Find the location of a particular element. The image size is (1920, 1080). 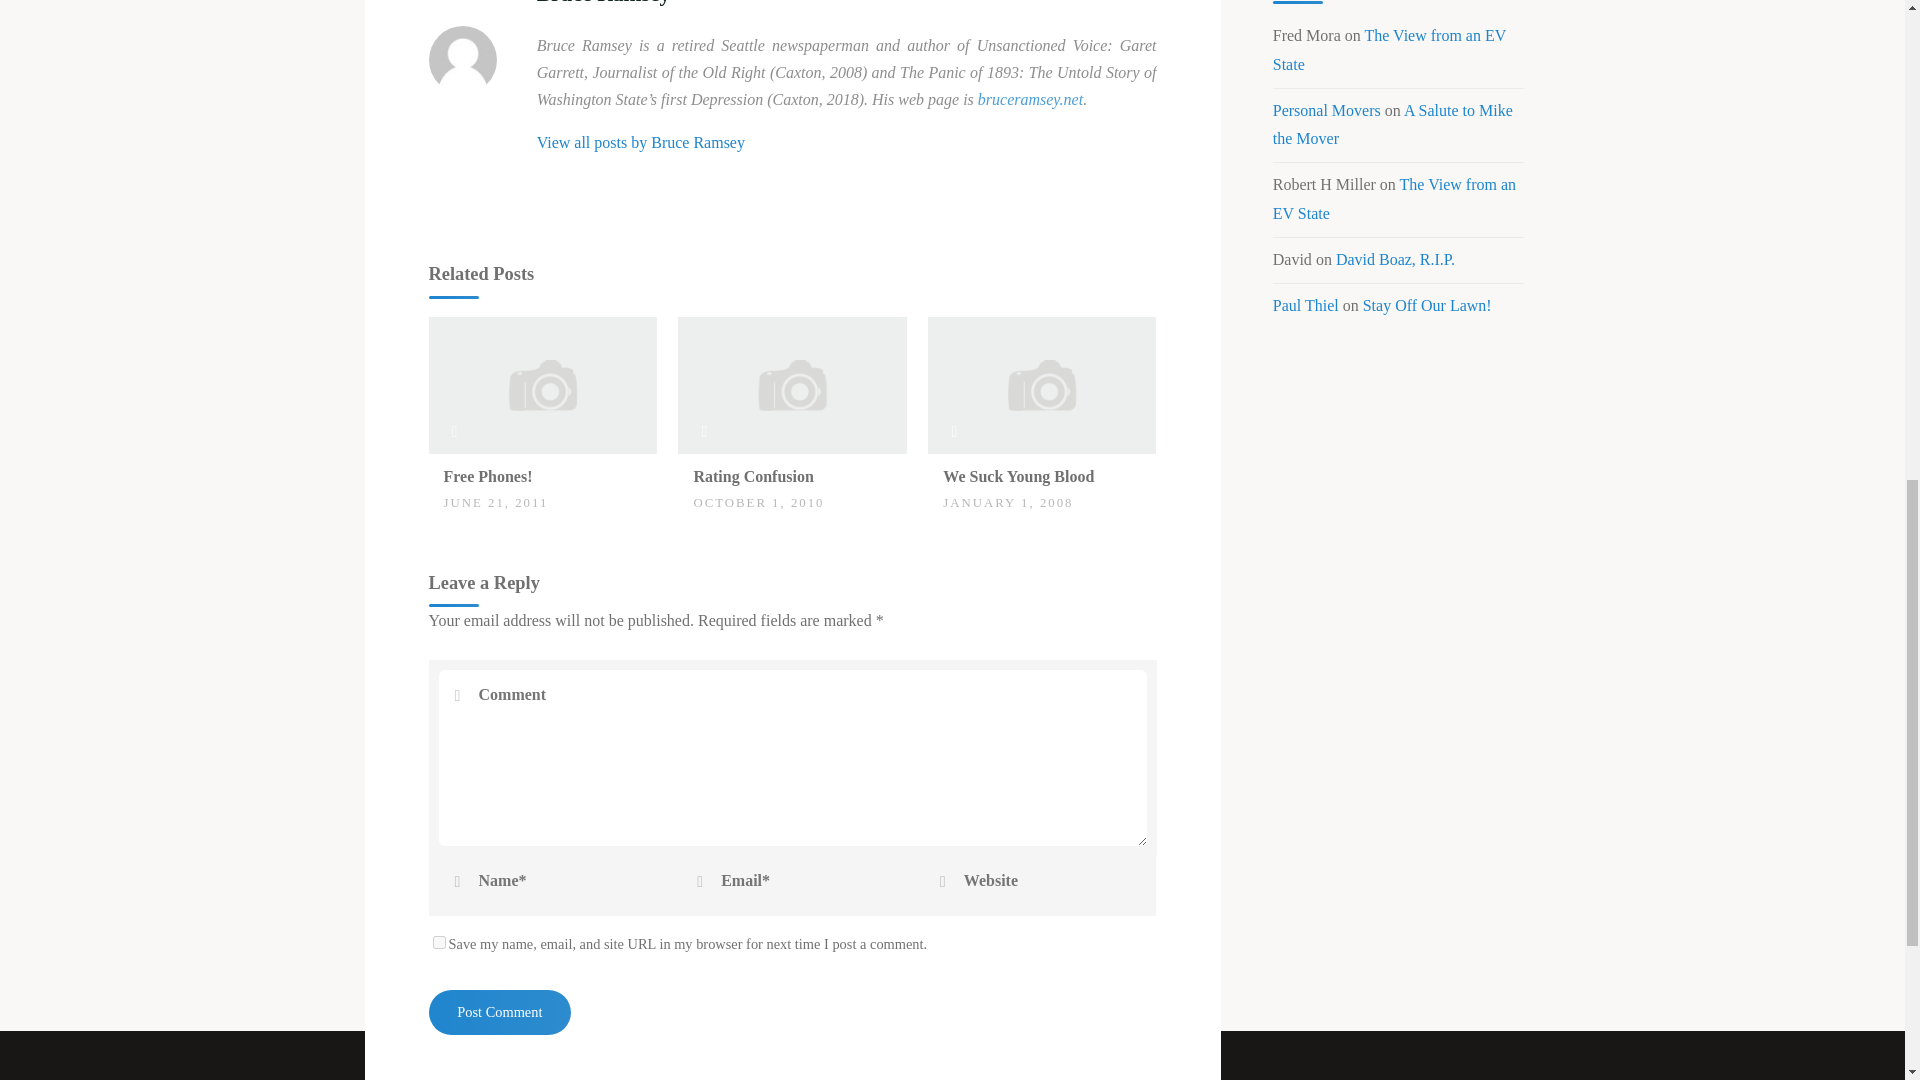

Free Phones! is located at coordinates (542, 383).